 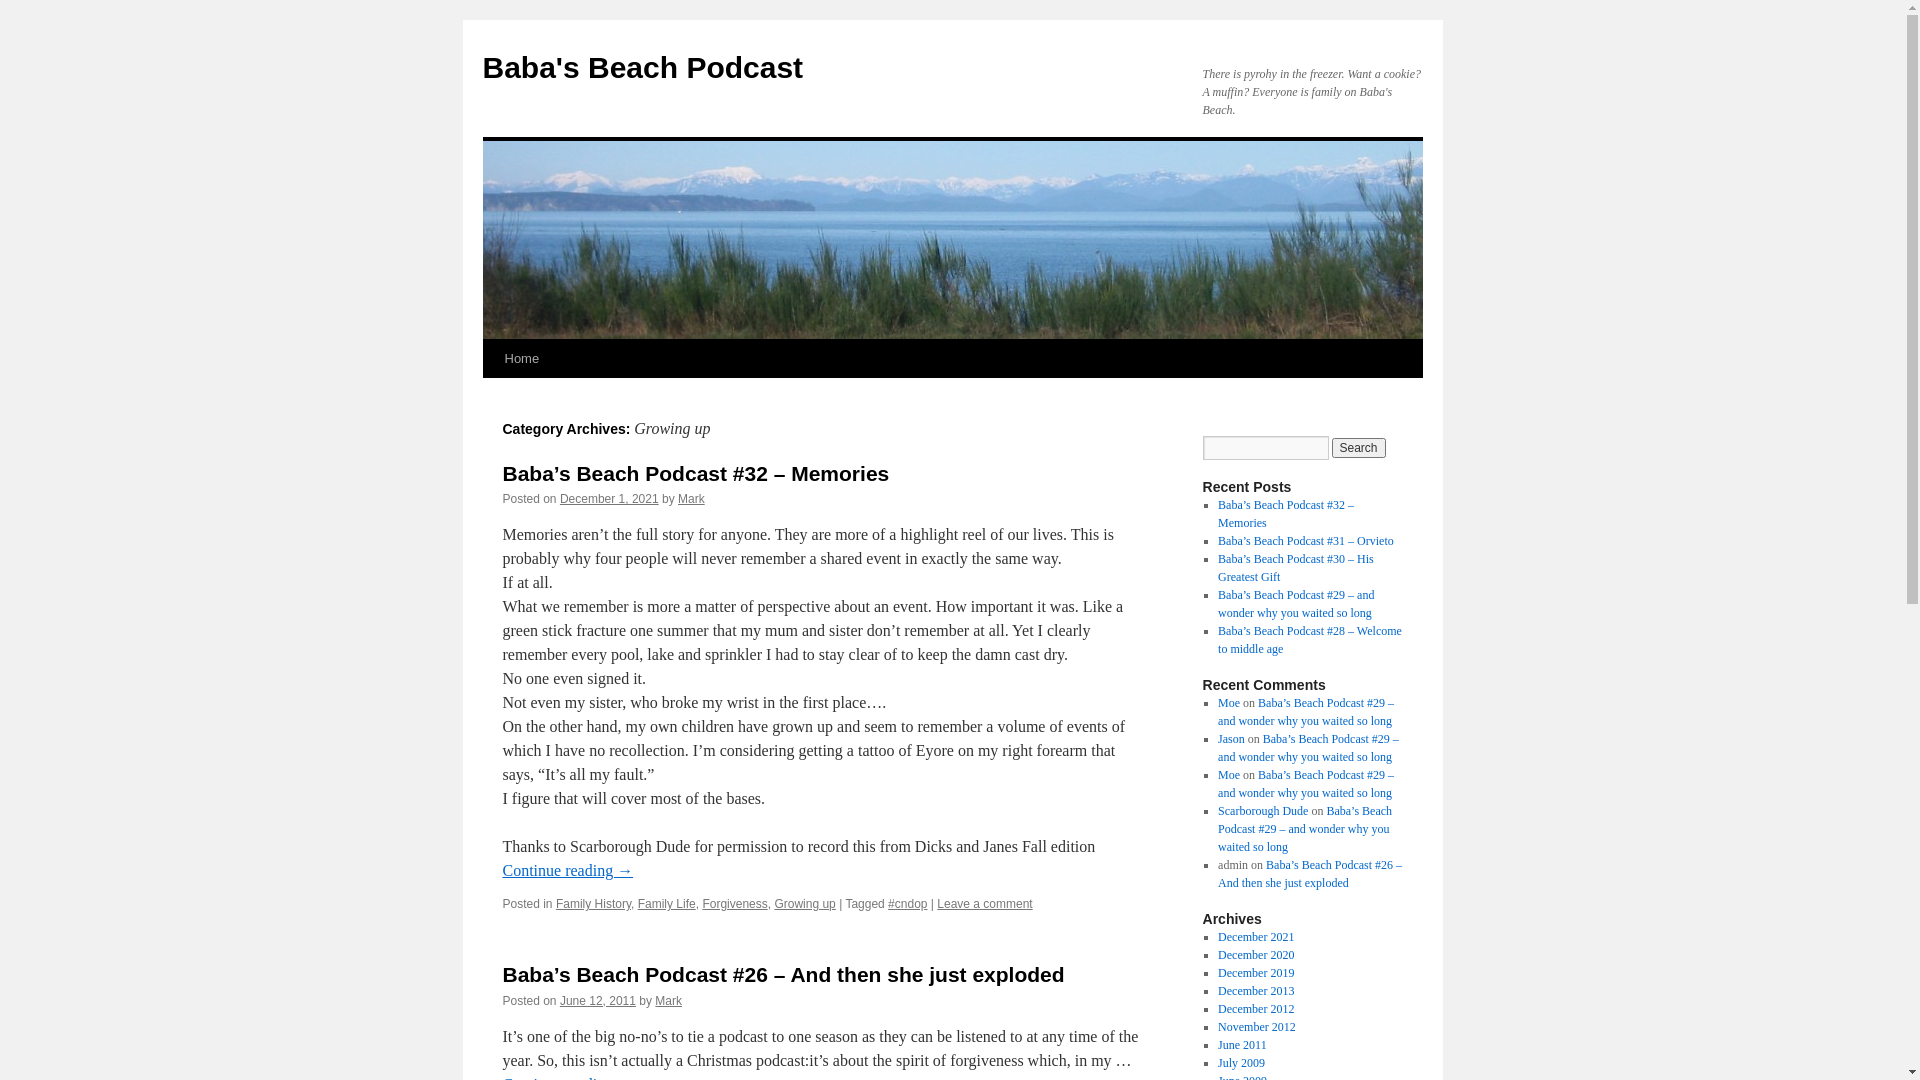 What do you see at coordinates (1242, 1063) in the screenshot?
I see `July 2009` at bounding box center [1242, 1063].